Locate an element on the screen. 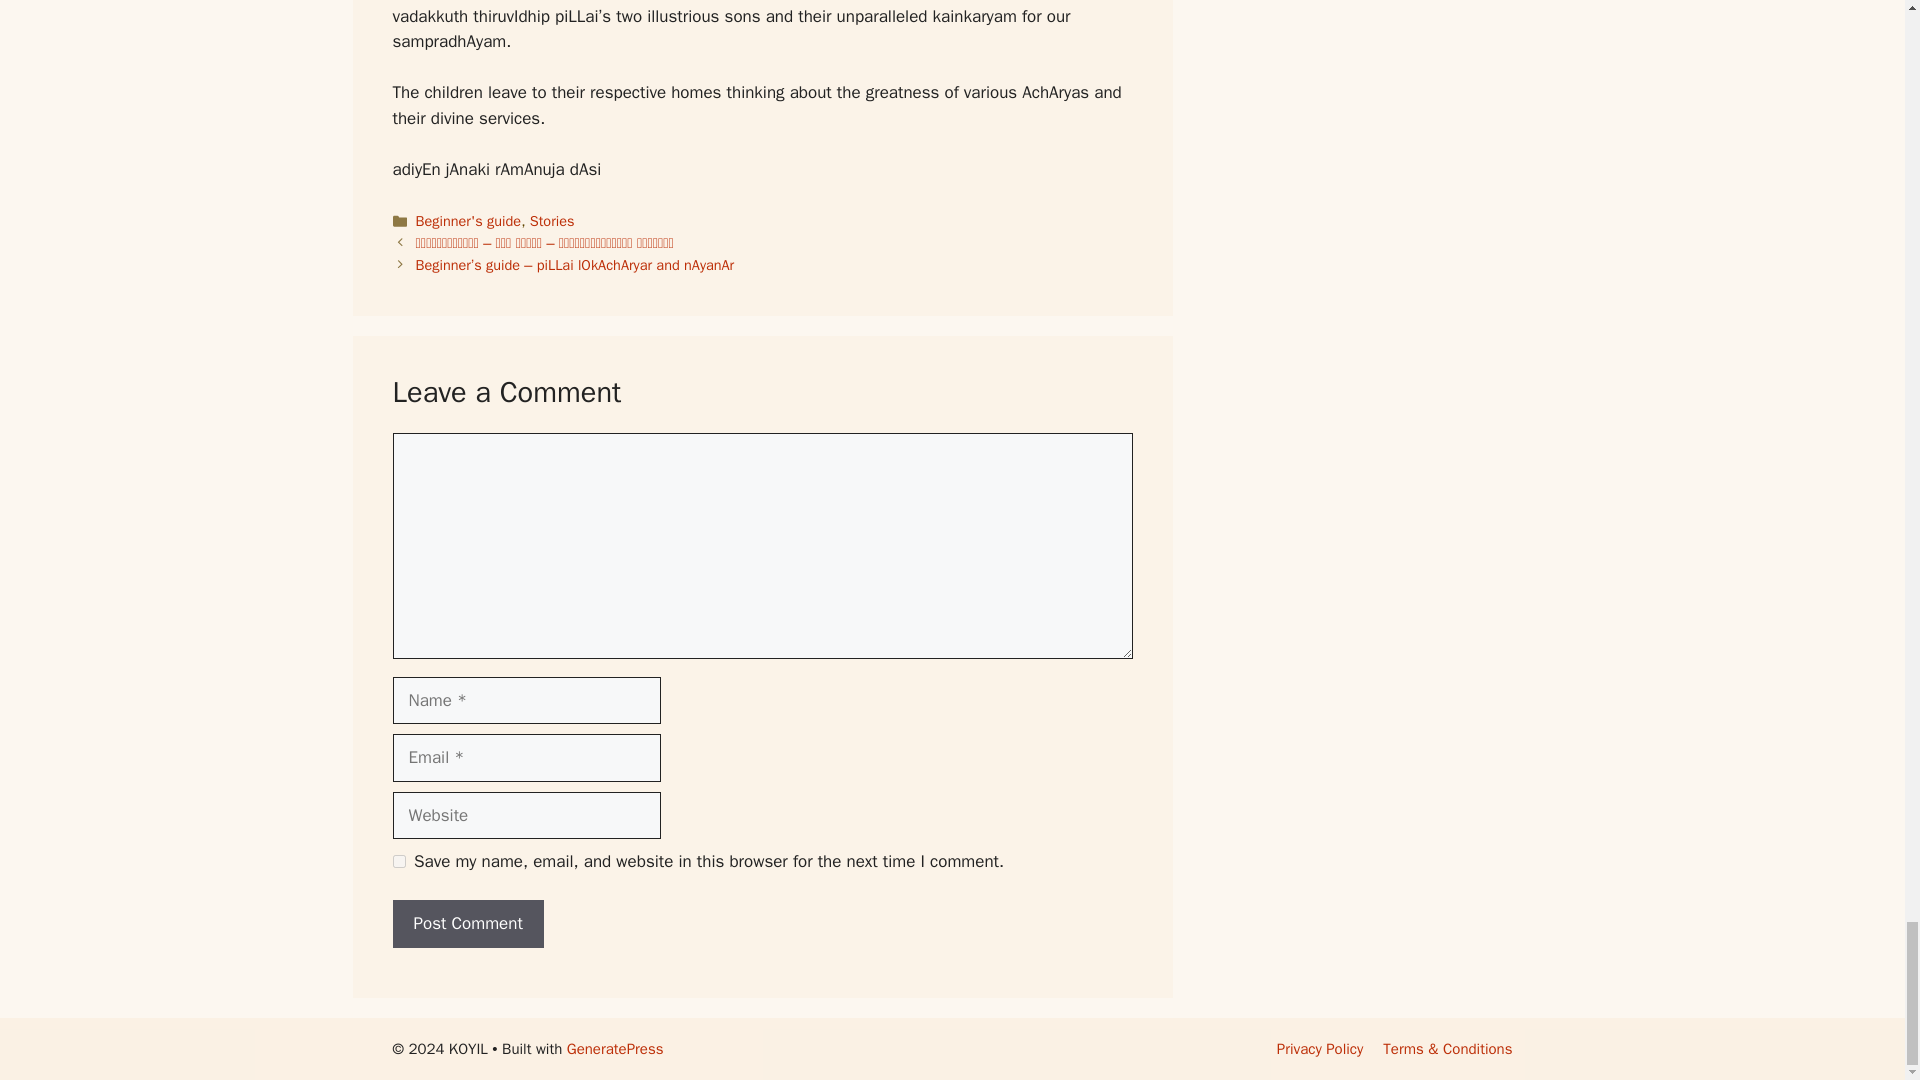  Post Comment is located at coordinates (467, 924).